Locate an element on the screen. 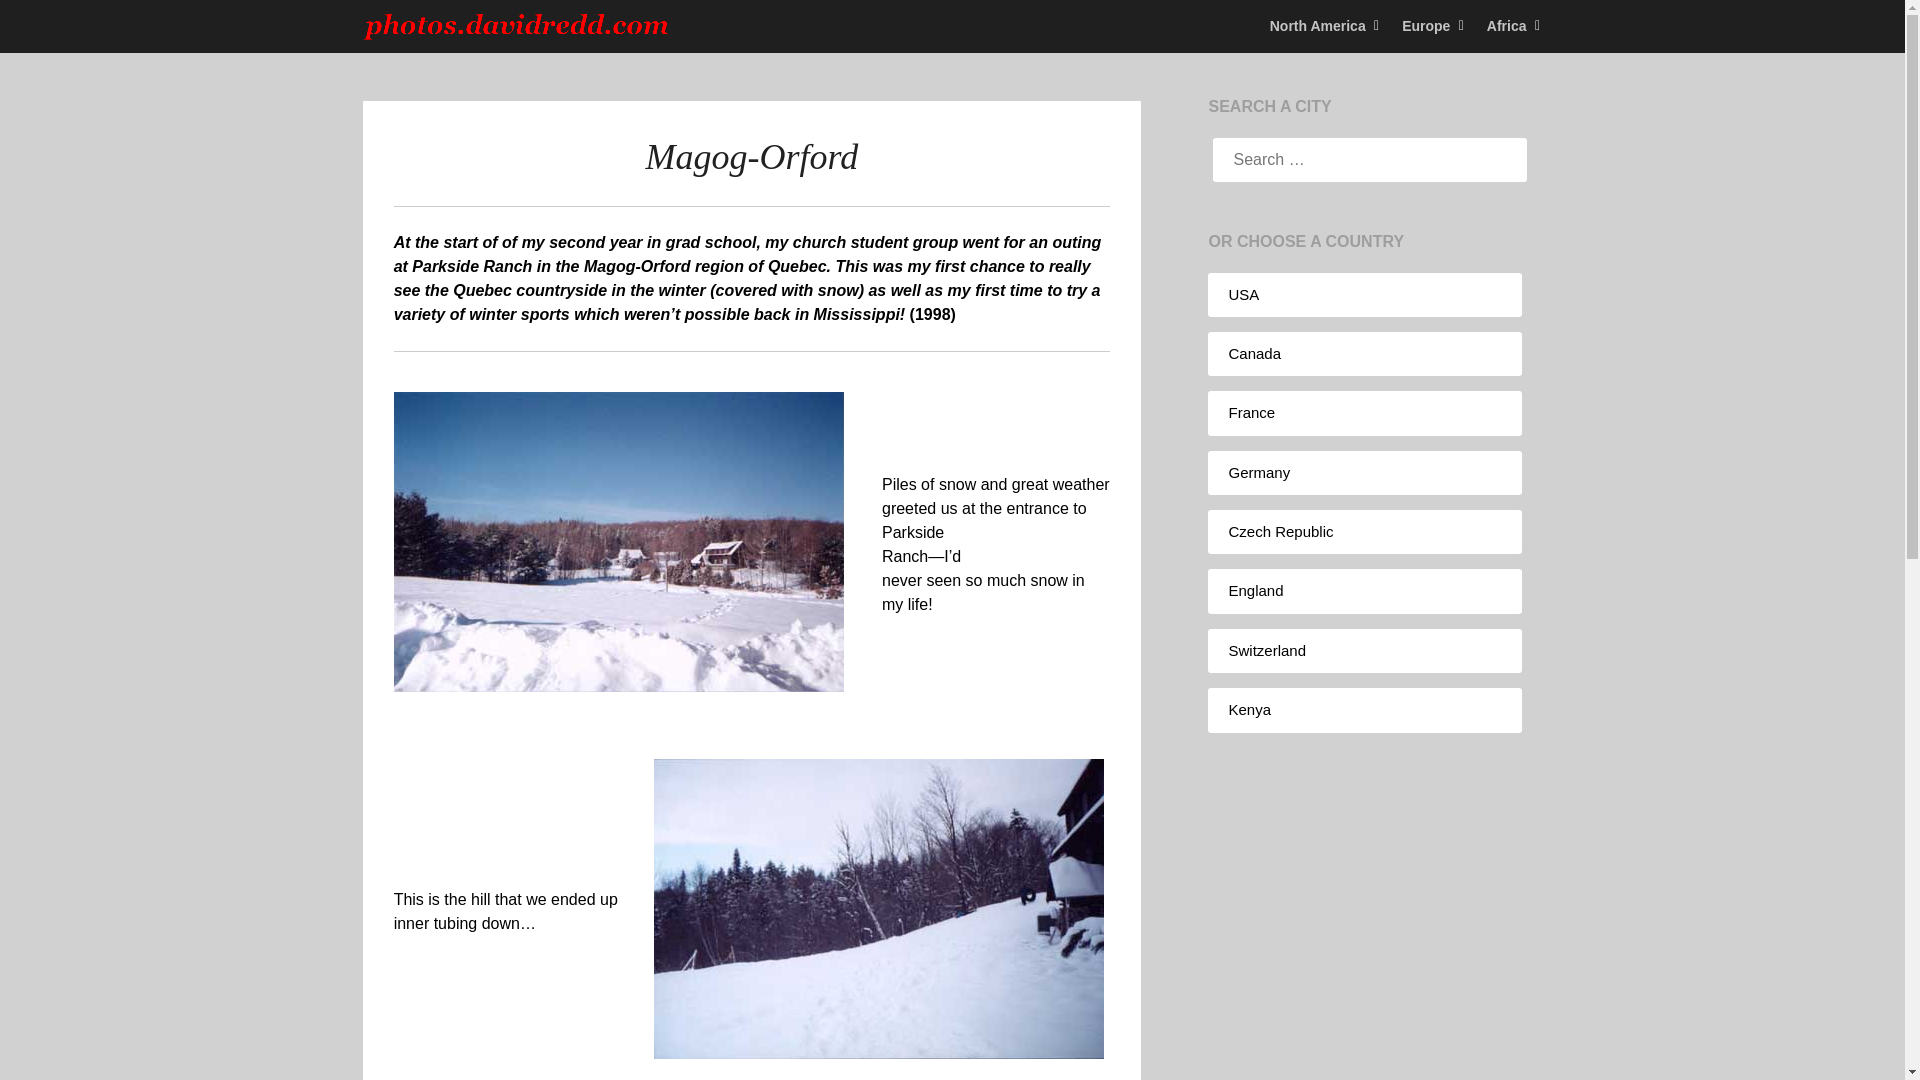 This screenshot has height=1080, width=1920. England is located at coordinates (1255, 590).